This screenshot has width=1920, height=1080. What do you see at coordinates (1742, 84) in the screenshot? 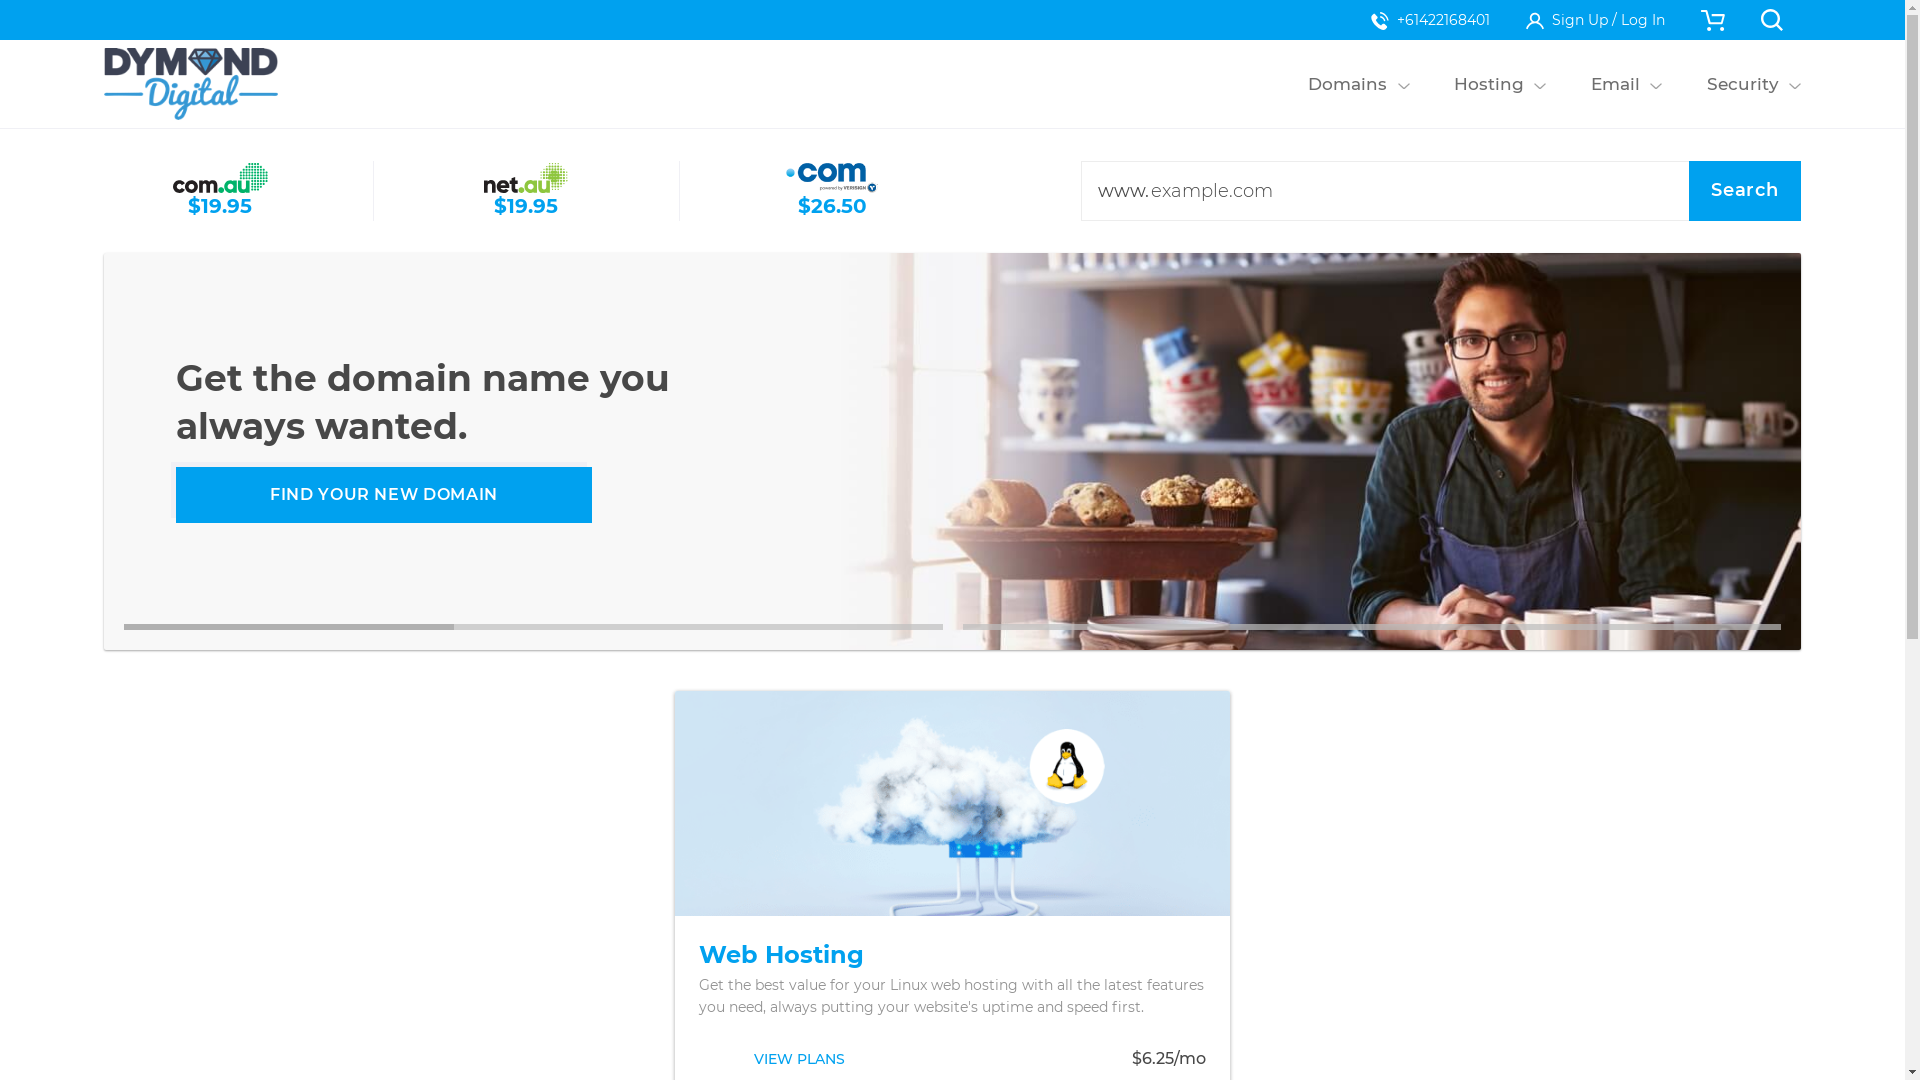
I see `Security` at bounding box center [1742, 84].